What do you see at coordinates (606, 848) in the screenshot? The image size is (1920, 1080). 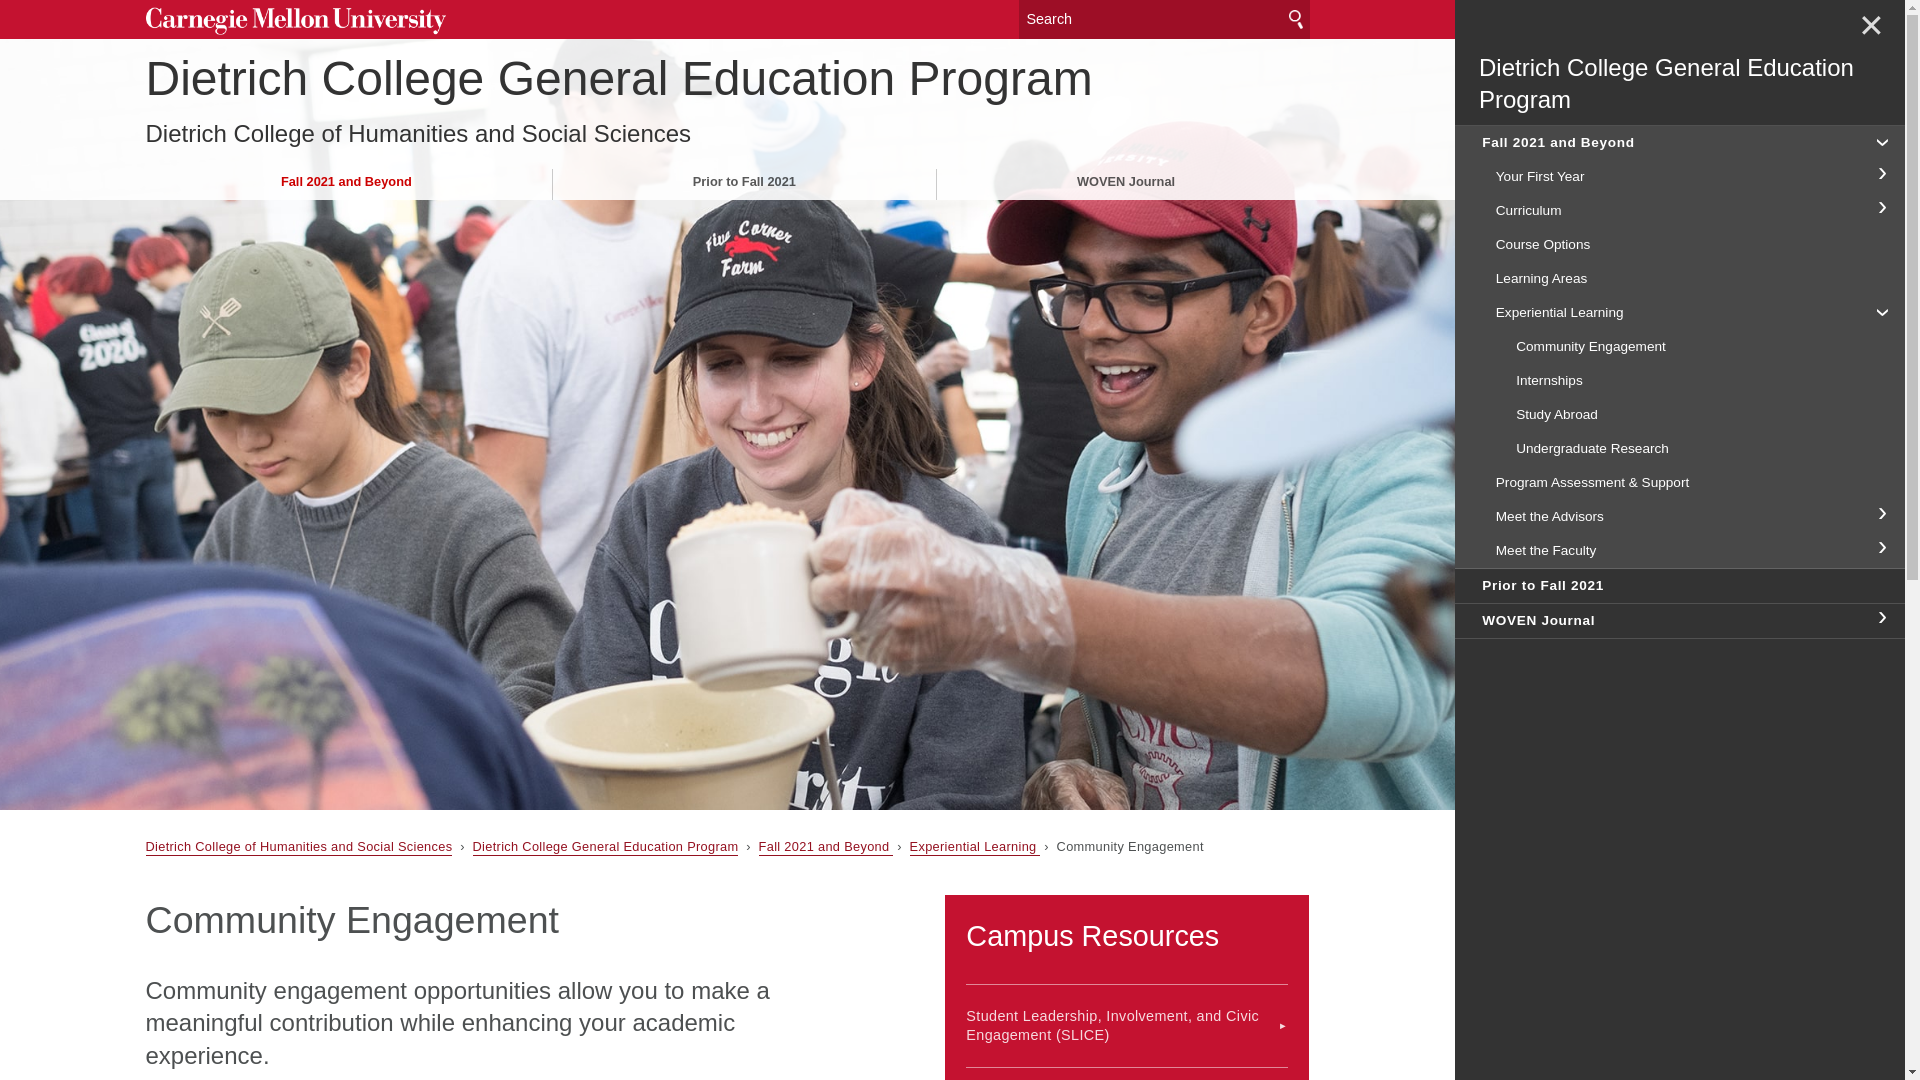 I see `Dietrich College General Education Program` at bounding box center [606, 848].